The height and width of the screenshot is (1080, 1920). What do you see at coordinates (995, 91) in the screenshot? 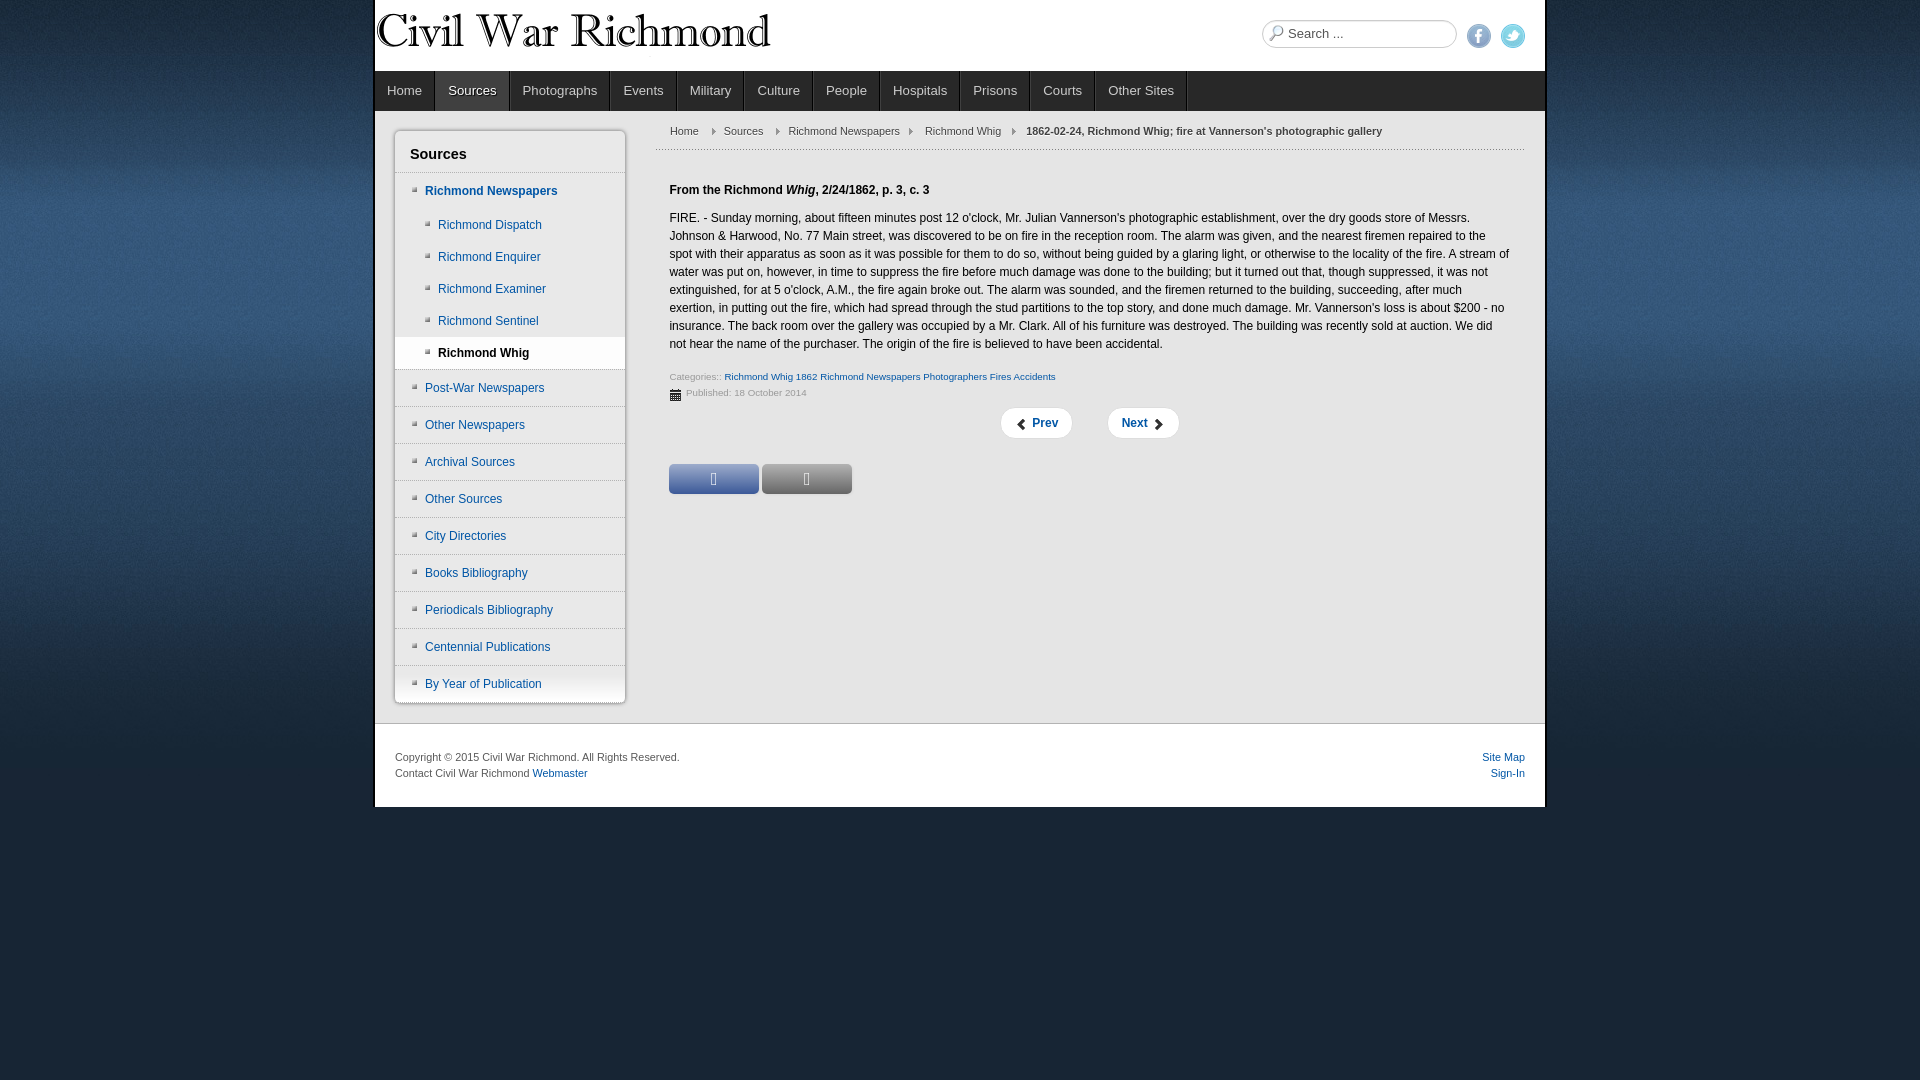
I see `Prisons` at bounding box center [995, 91].